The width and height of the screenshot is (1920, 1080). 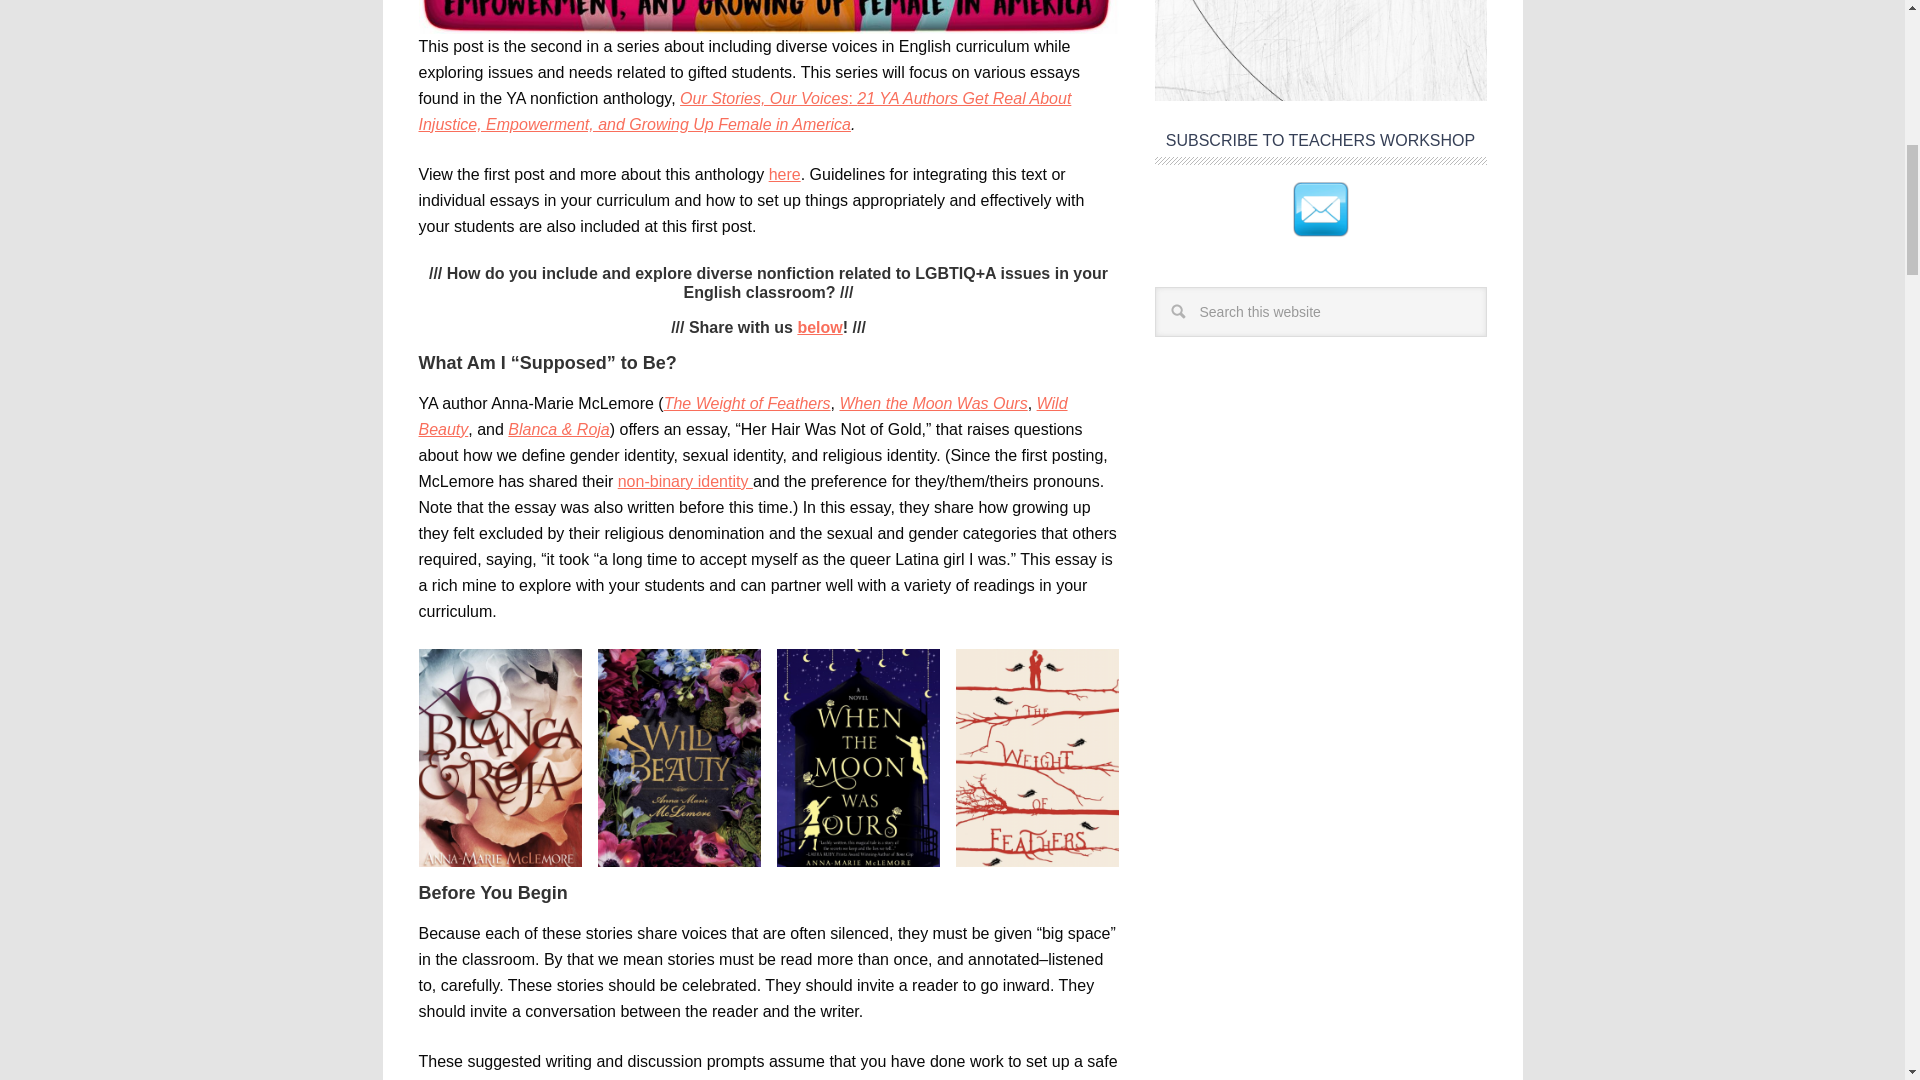 What do you see at coordinates (933, 403) in the screenshot?
I see `When the Moon Was Ours` at bounding box center [933, 403].